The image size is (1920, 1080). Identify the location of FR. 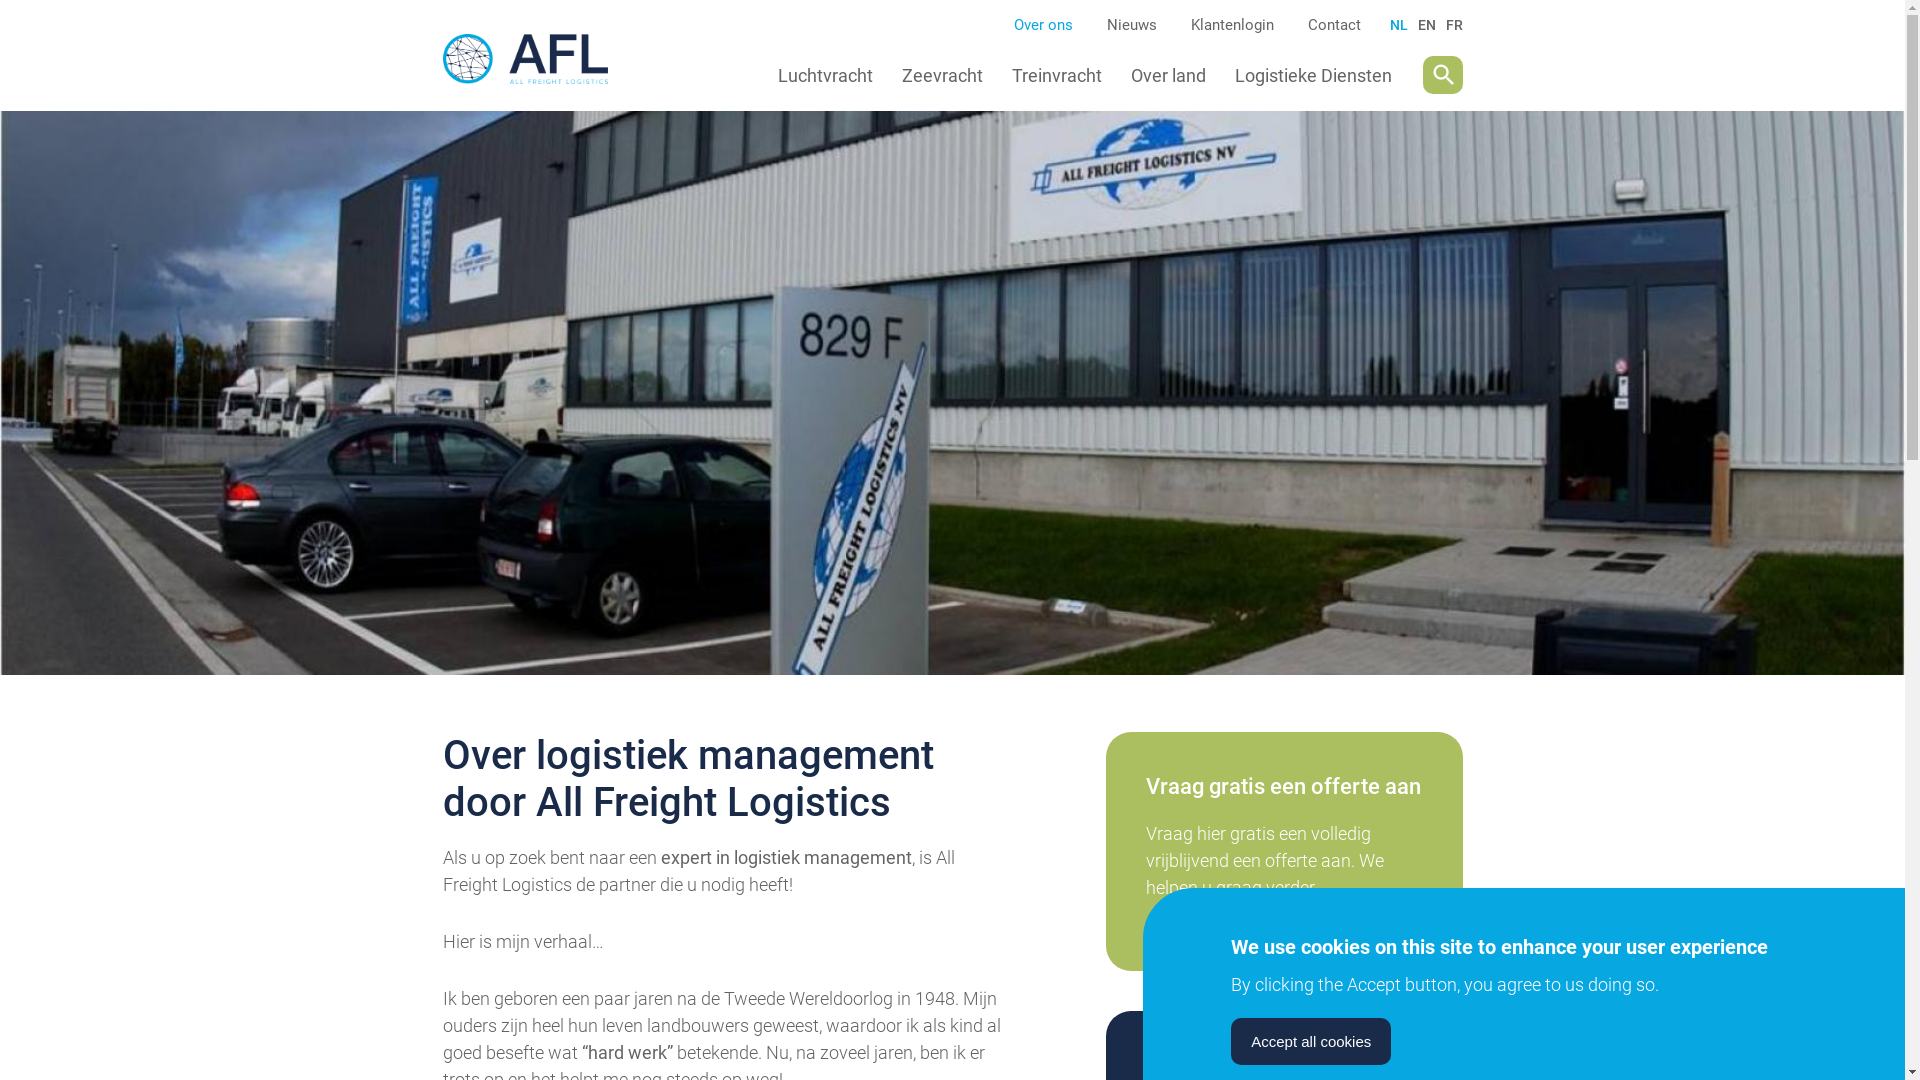
(1454, 25).